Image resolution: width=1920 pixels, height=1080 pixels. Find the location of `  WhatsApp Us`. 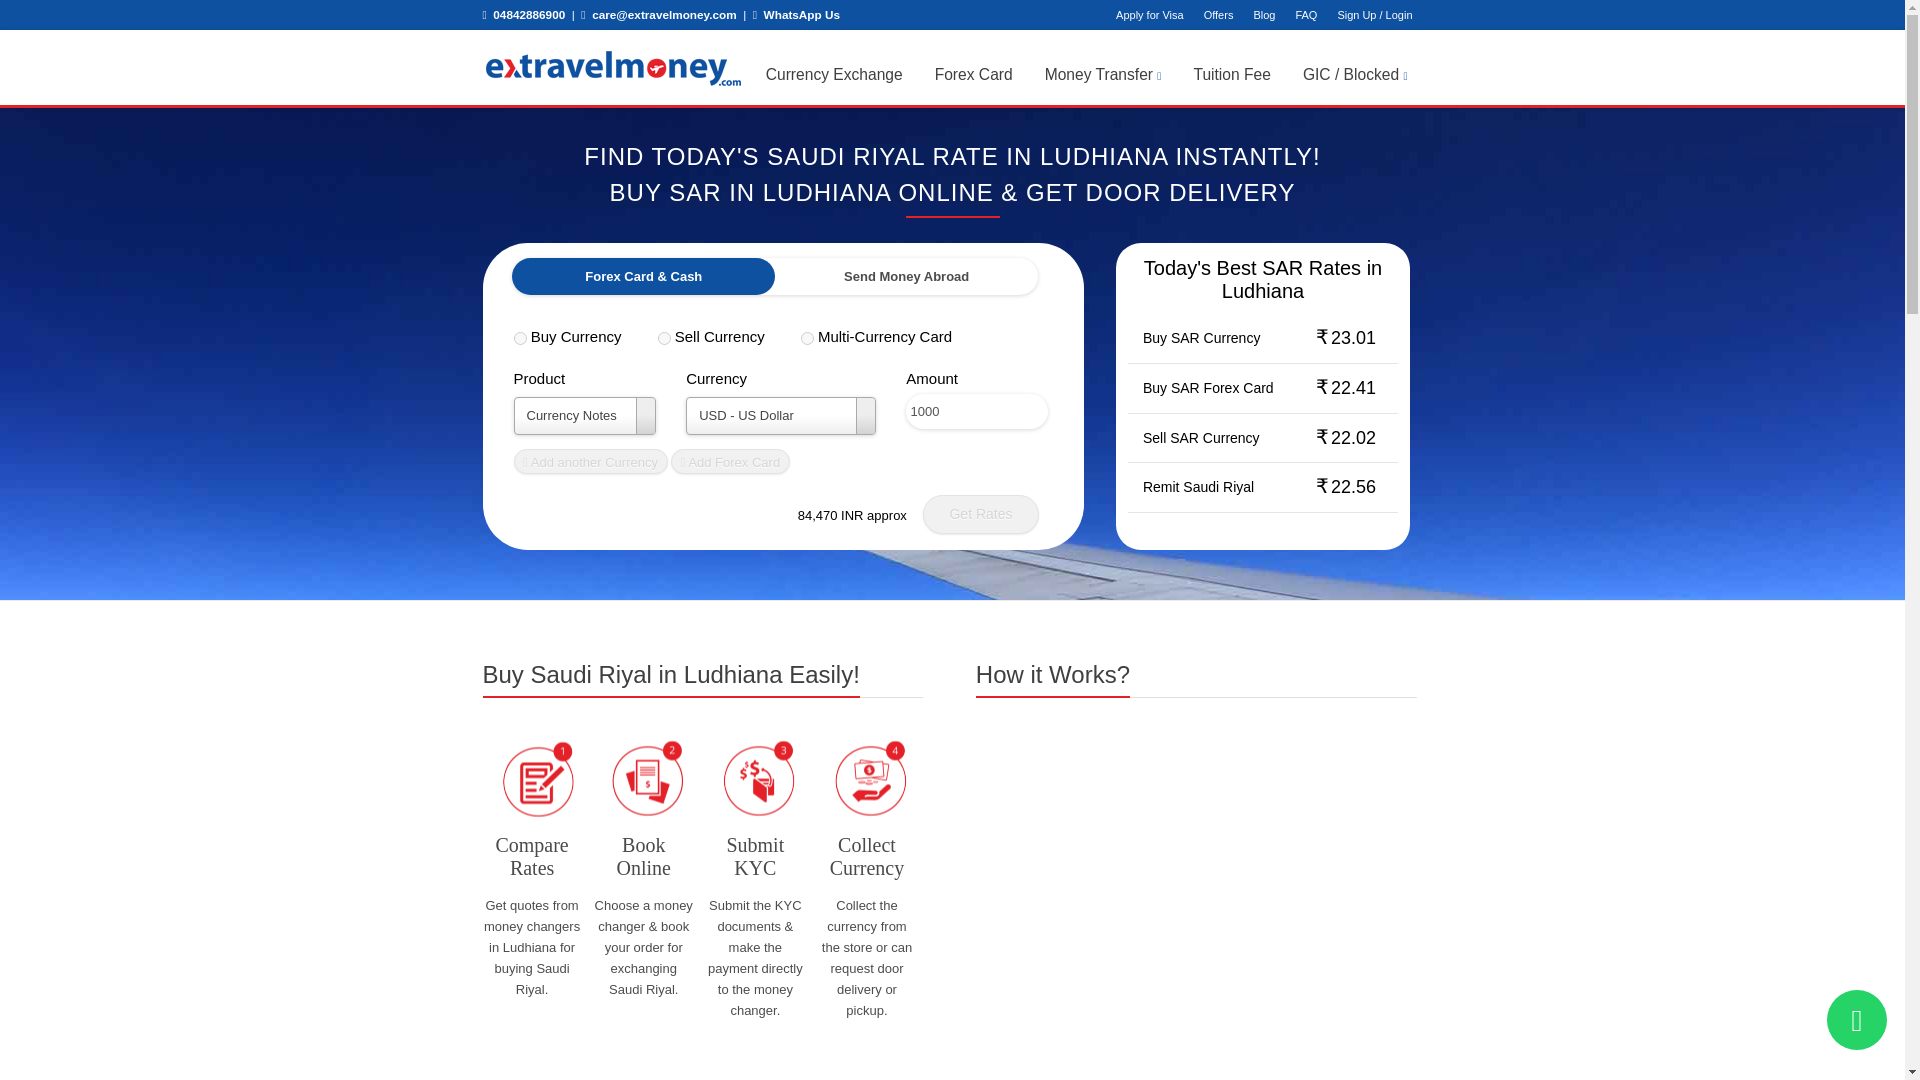

  WhatsApp Us is located at coordinates (796, 14).